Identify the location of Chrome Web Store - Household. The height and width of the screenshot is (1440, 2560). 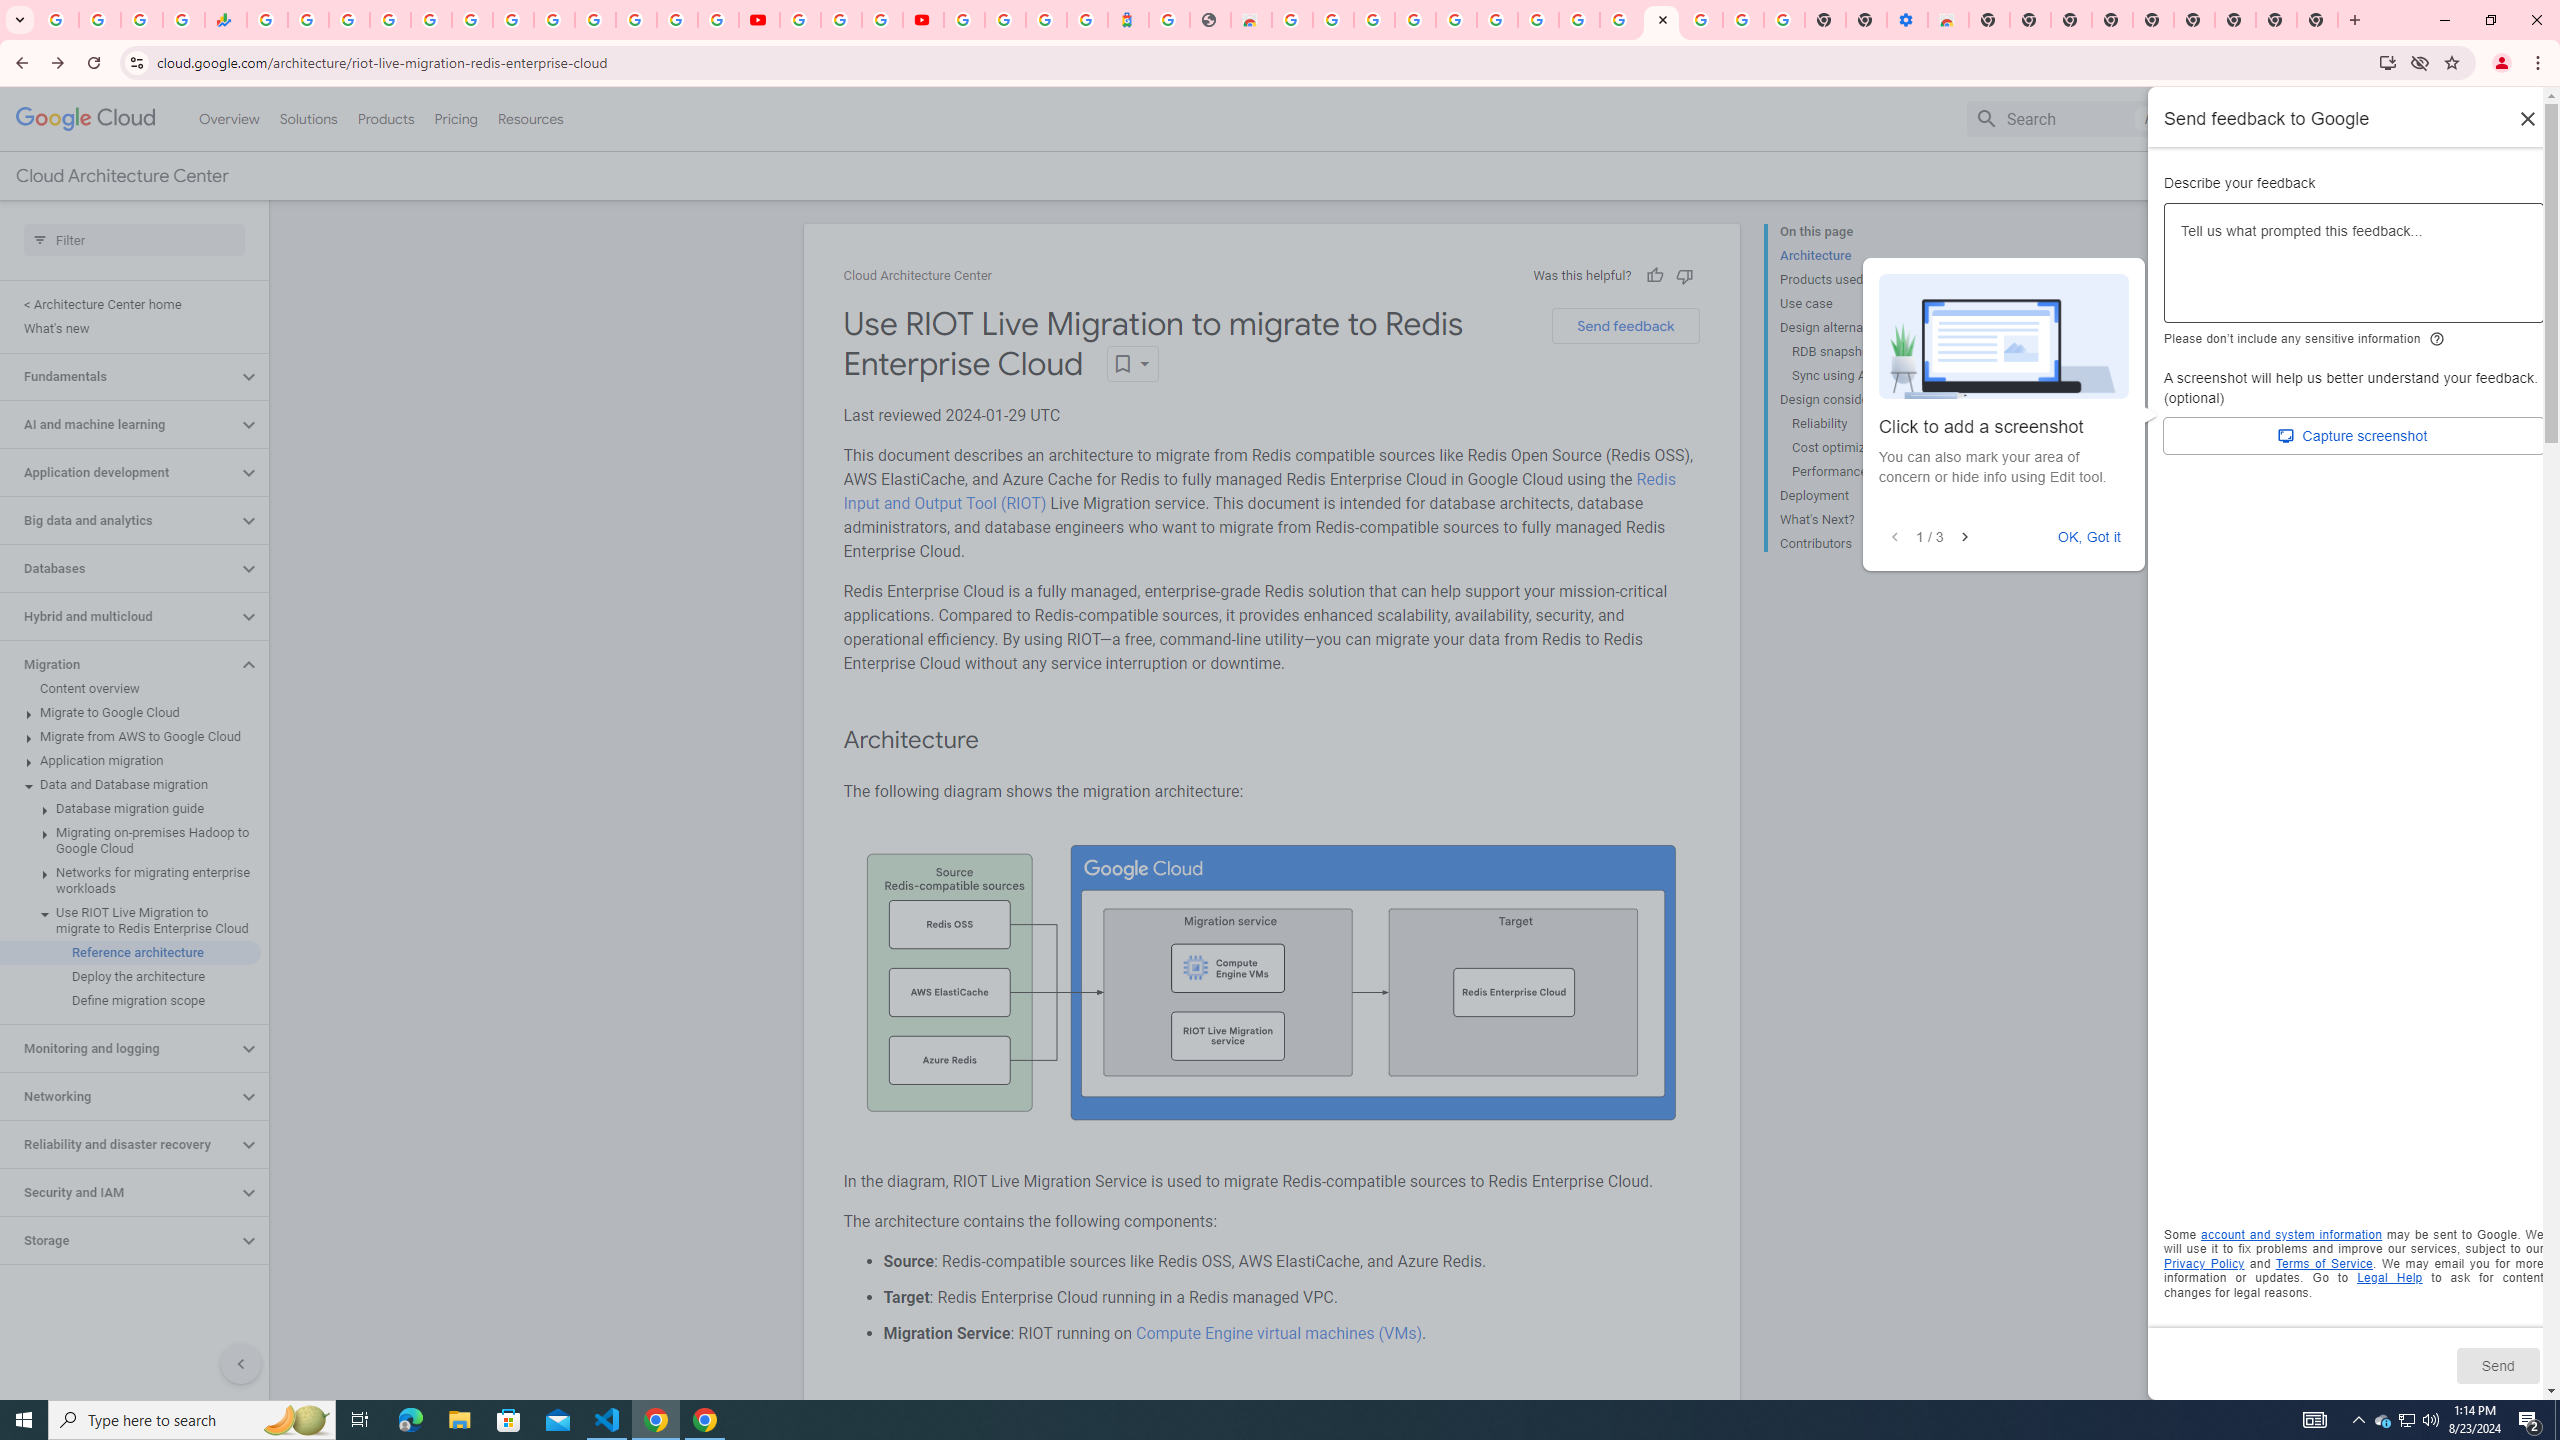
(1250, 20).